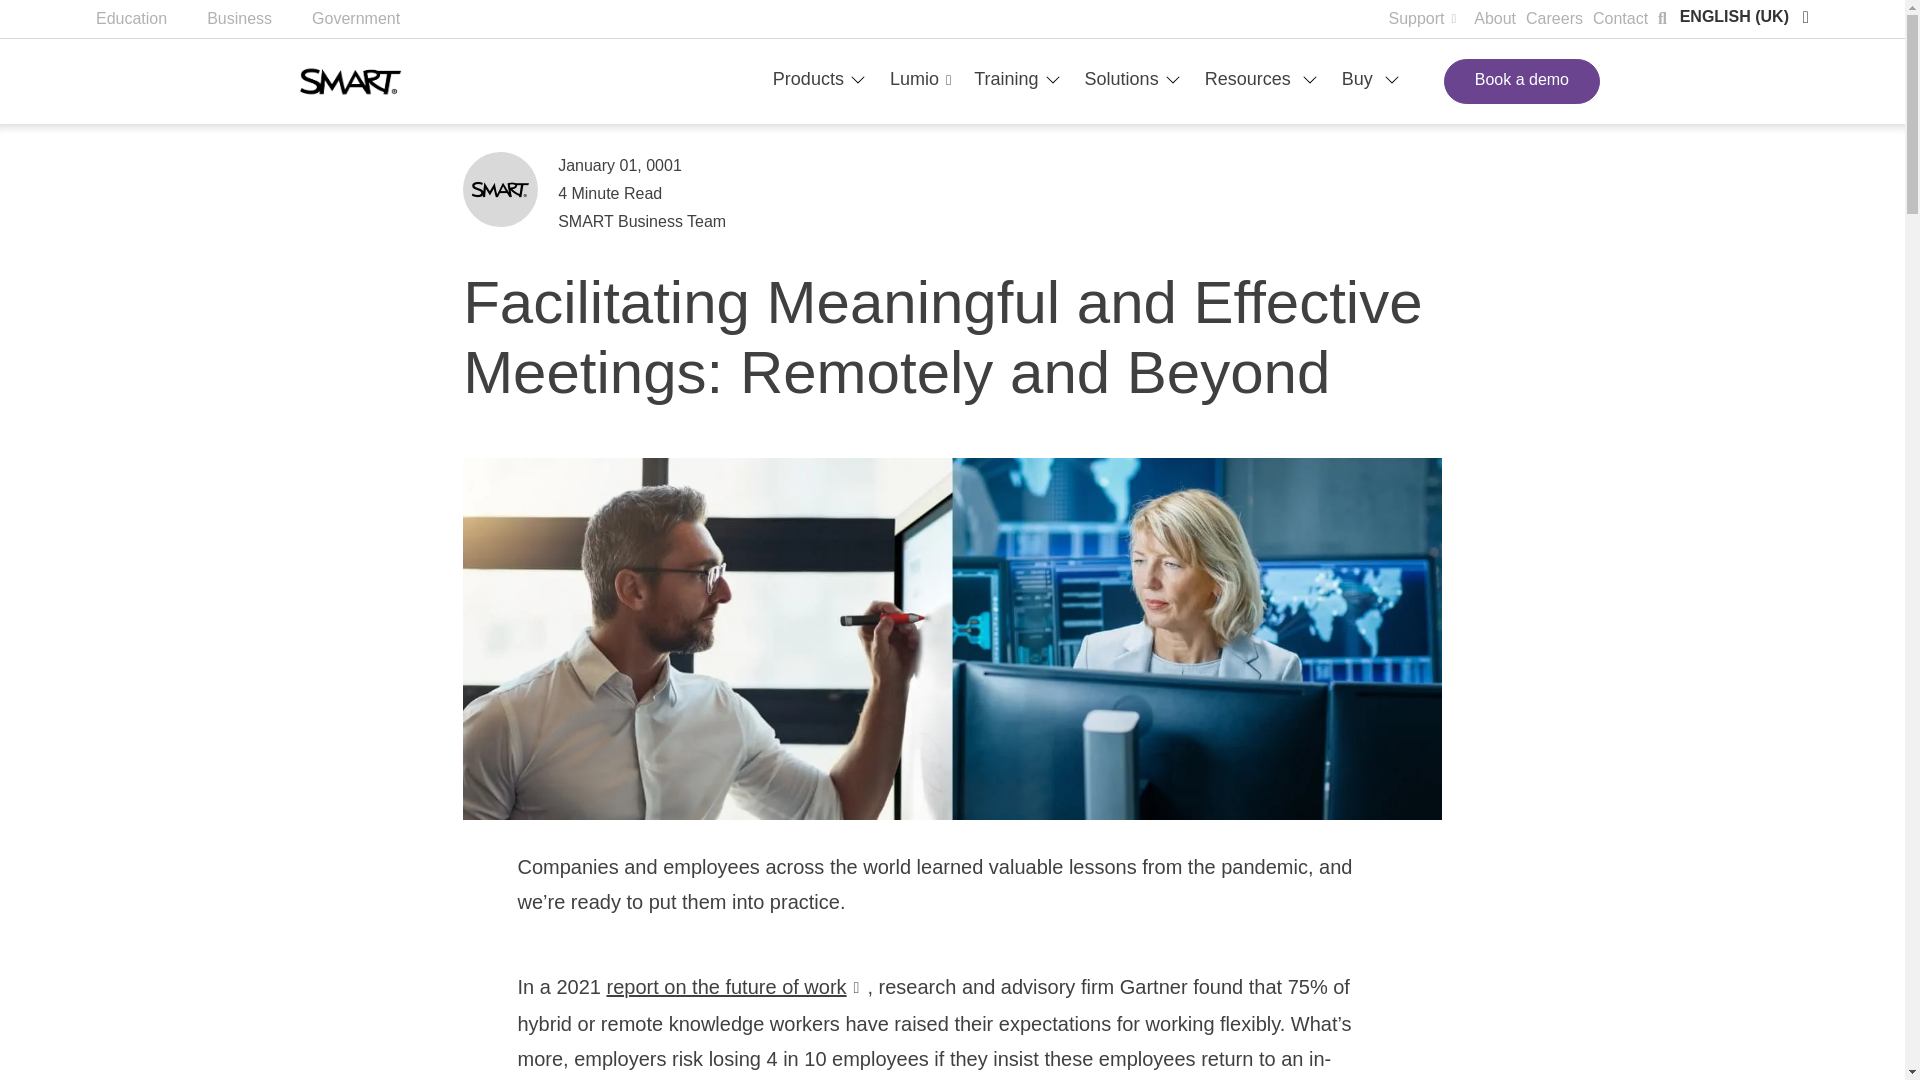 Image resolution: width=1920 pixels, height=1080 pixels. Describe the element at coordinates (1500, 18) in the screenshot. I see `About` at that location.